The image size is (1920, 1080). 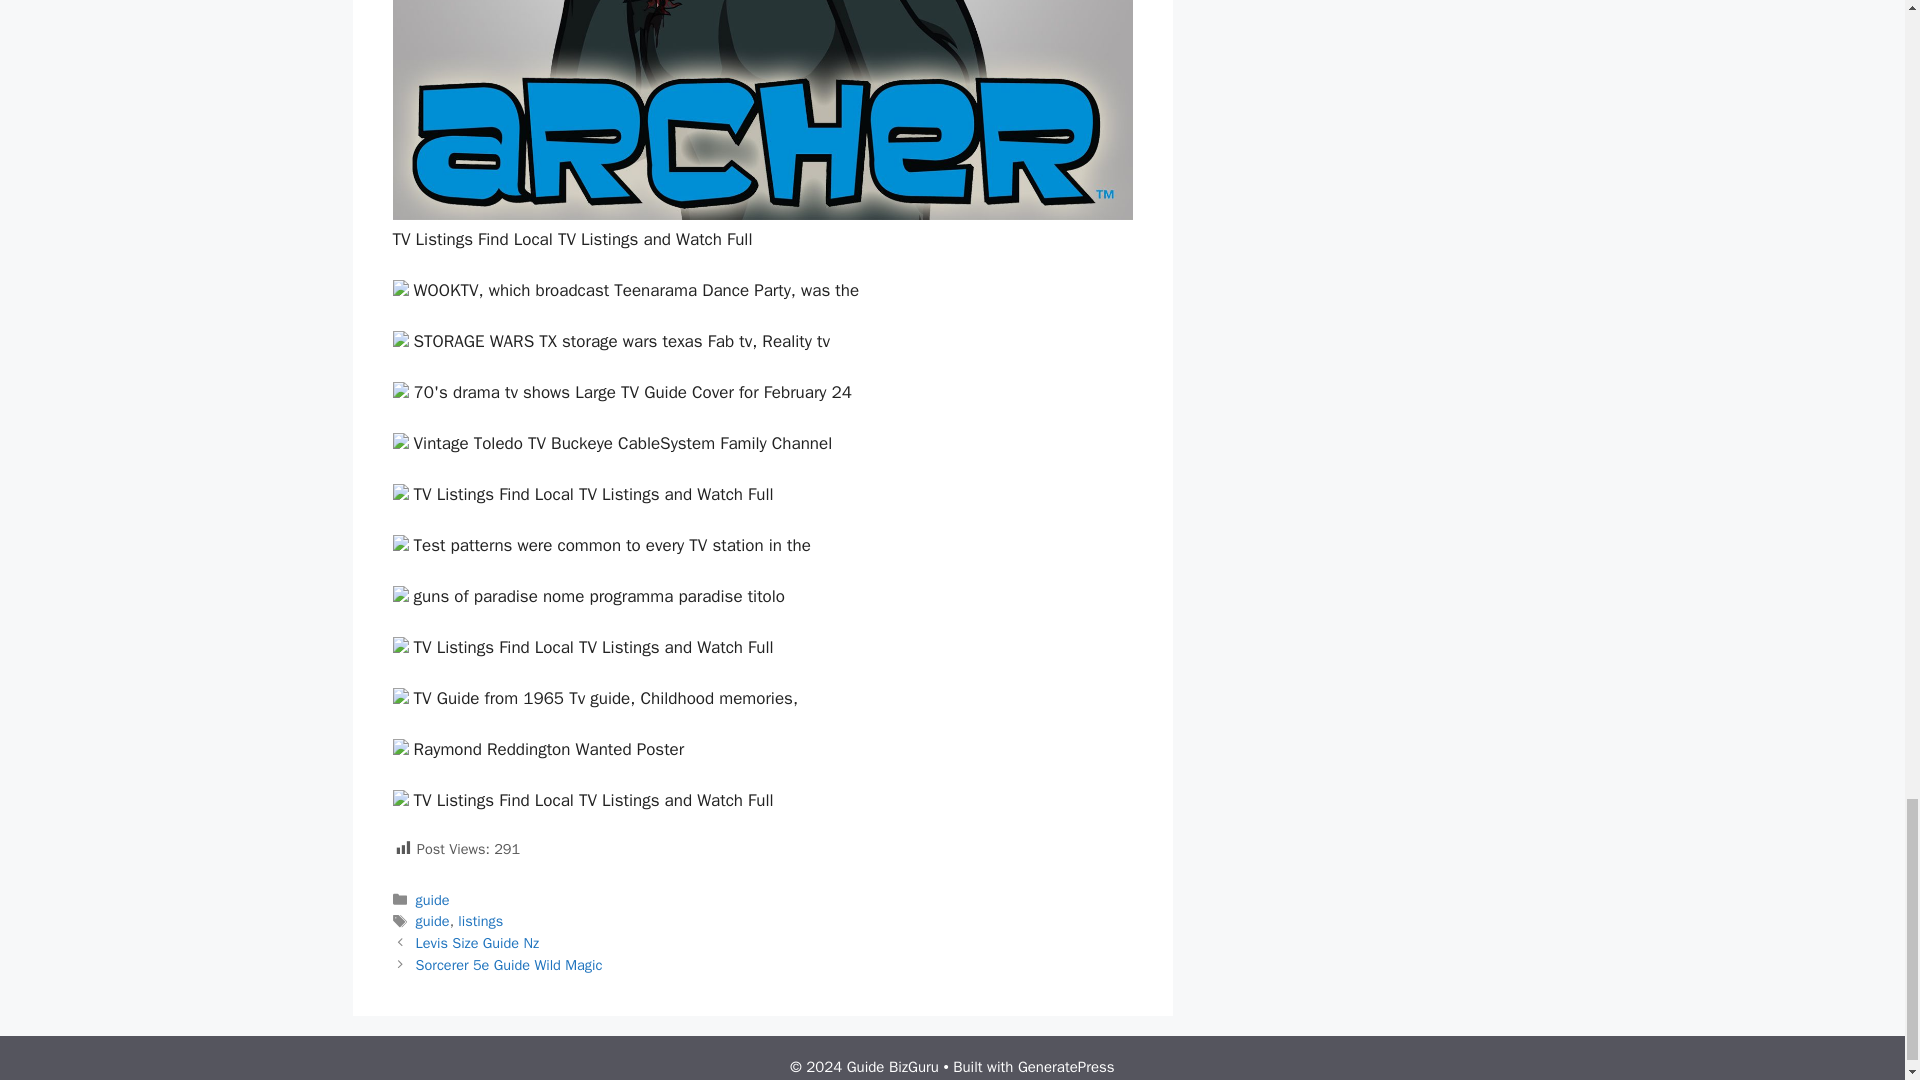 What do you see at coordinates (478, 942) in the screenshot?
I see `Levis Size Guide Nz` at bounding box center [478, 942].